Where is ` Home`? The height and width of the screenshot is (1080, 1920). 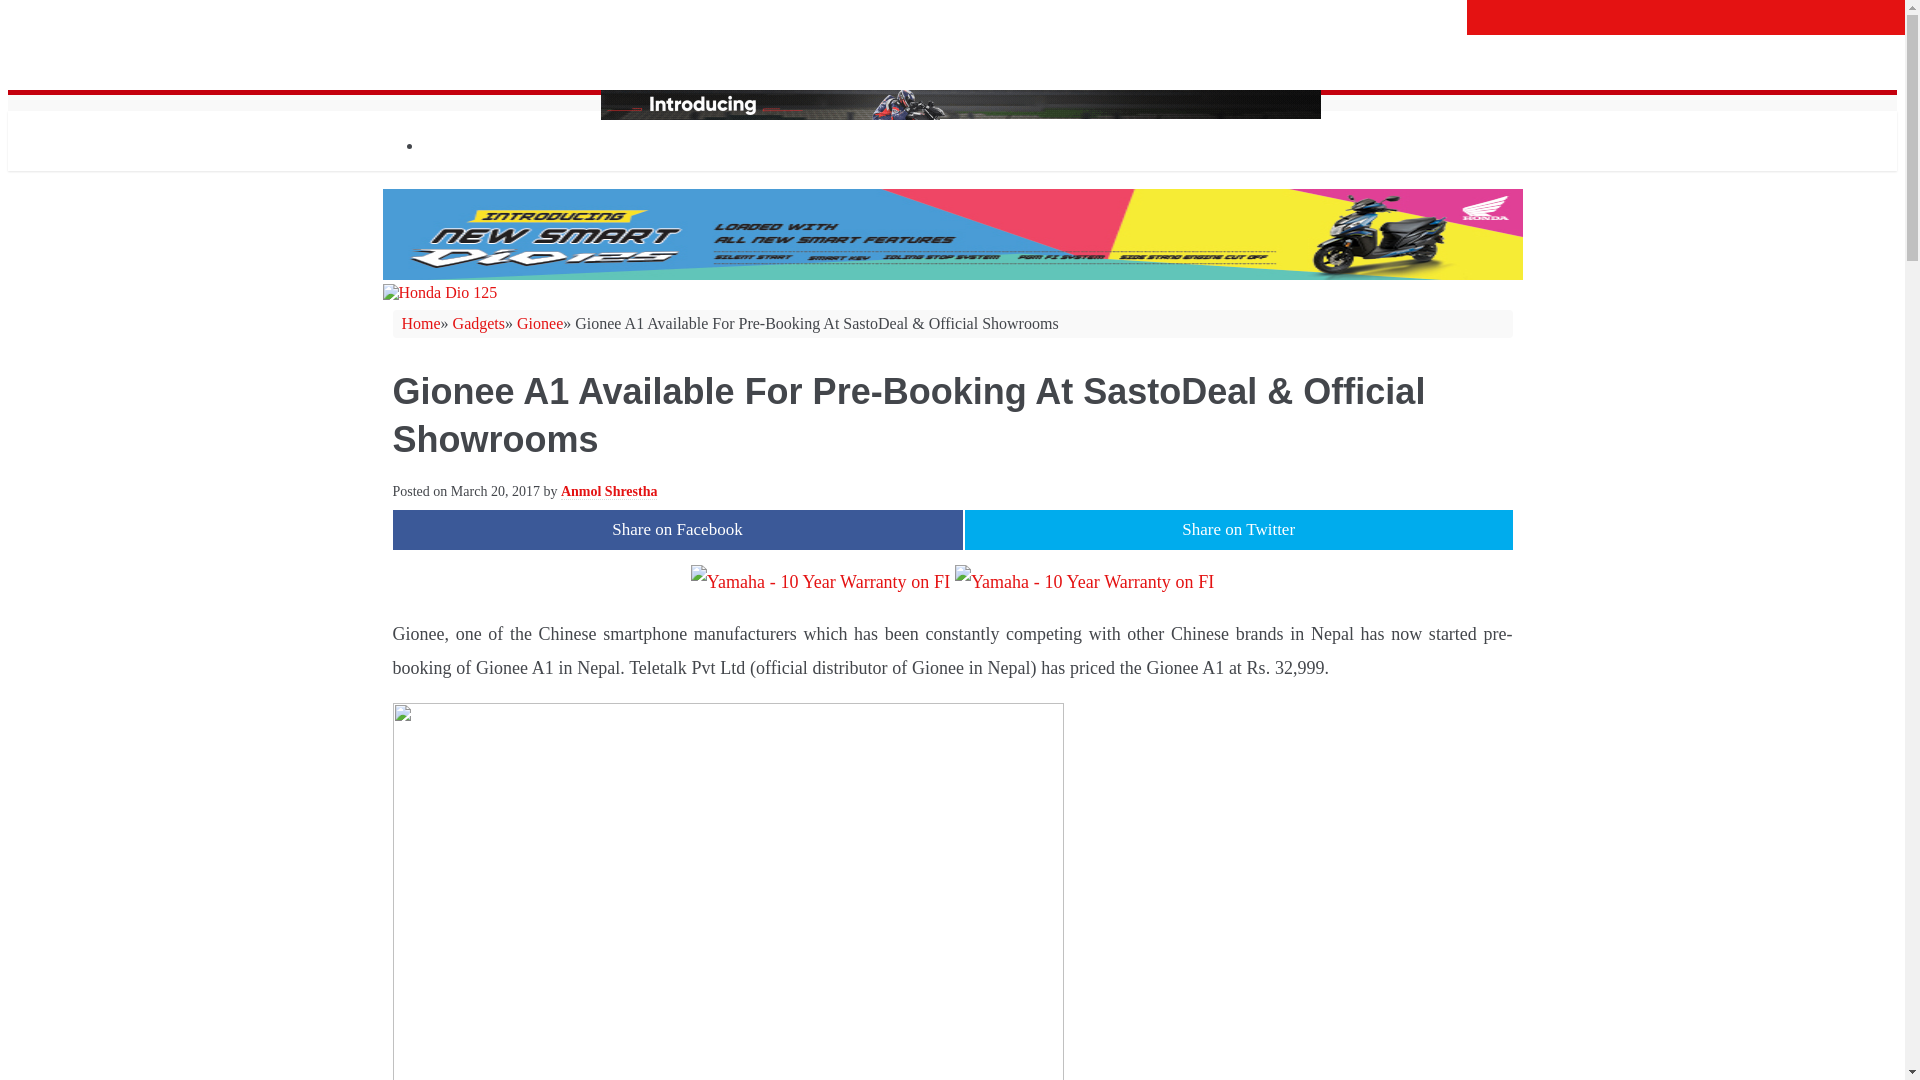  Home is located at coordinates (419, 323).